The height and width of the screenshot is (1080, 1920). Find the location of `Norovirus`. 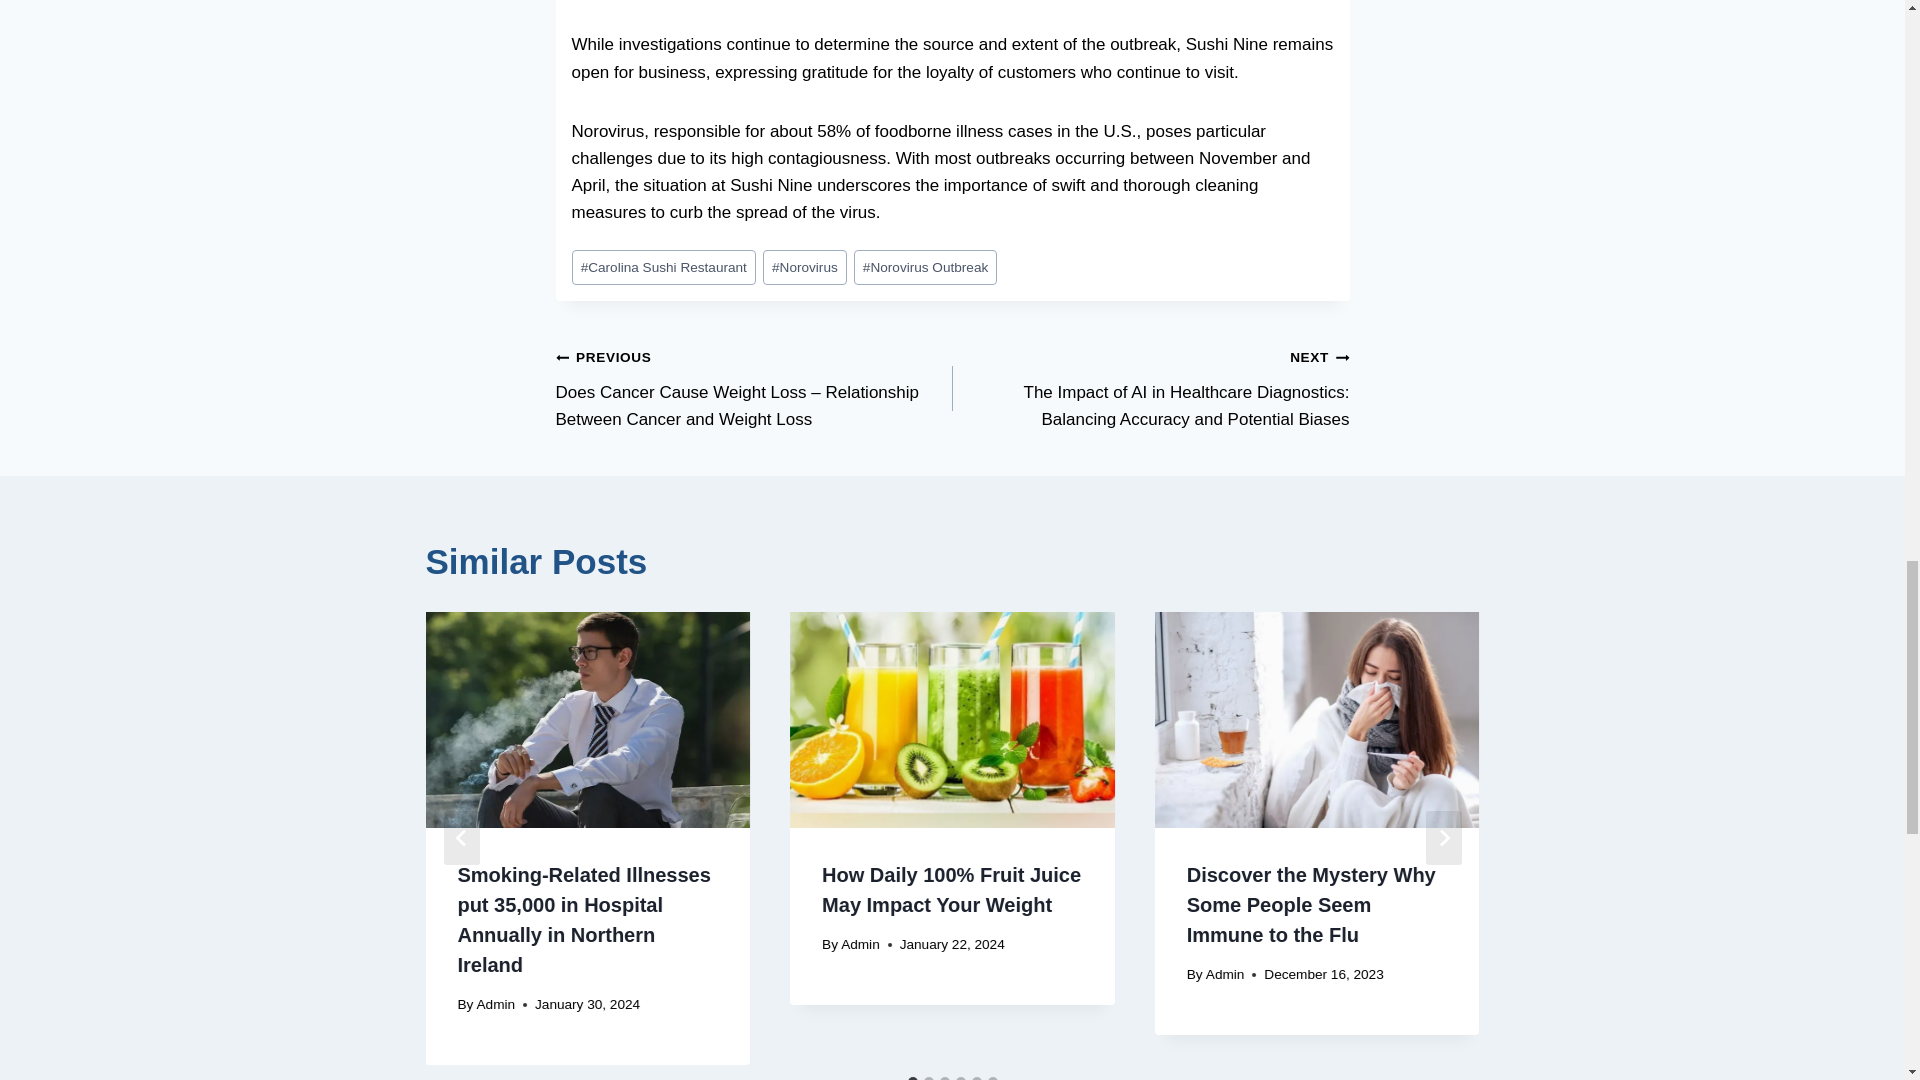

Norovirus is located at coordinates (804, 267).